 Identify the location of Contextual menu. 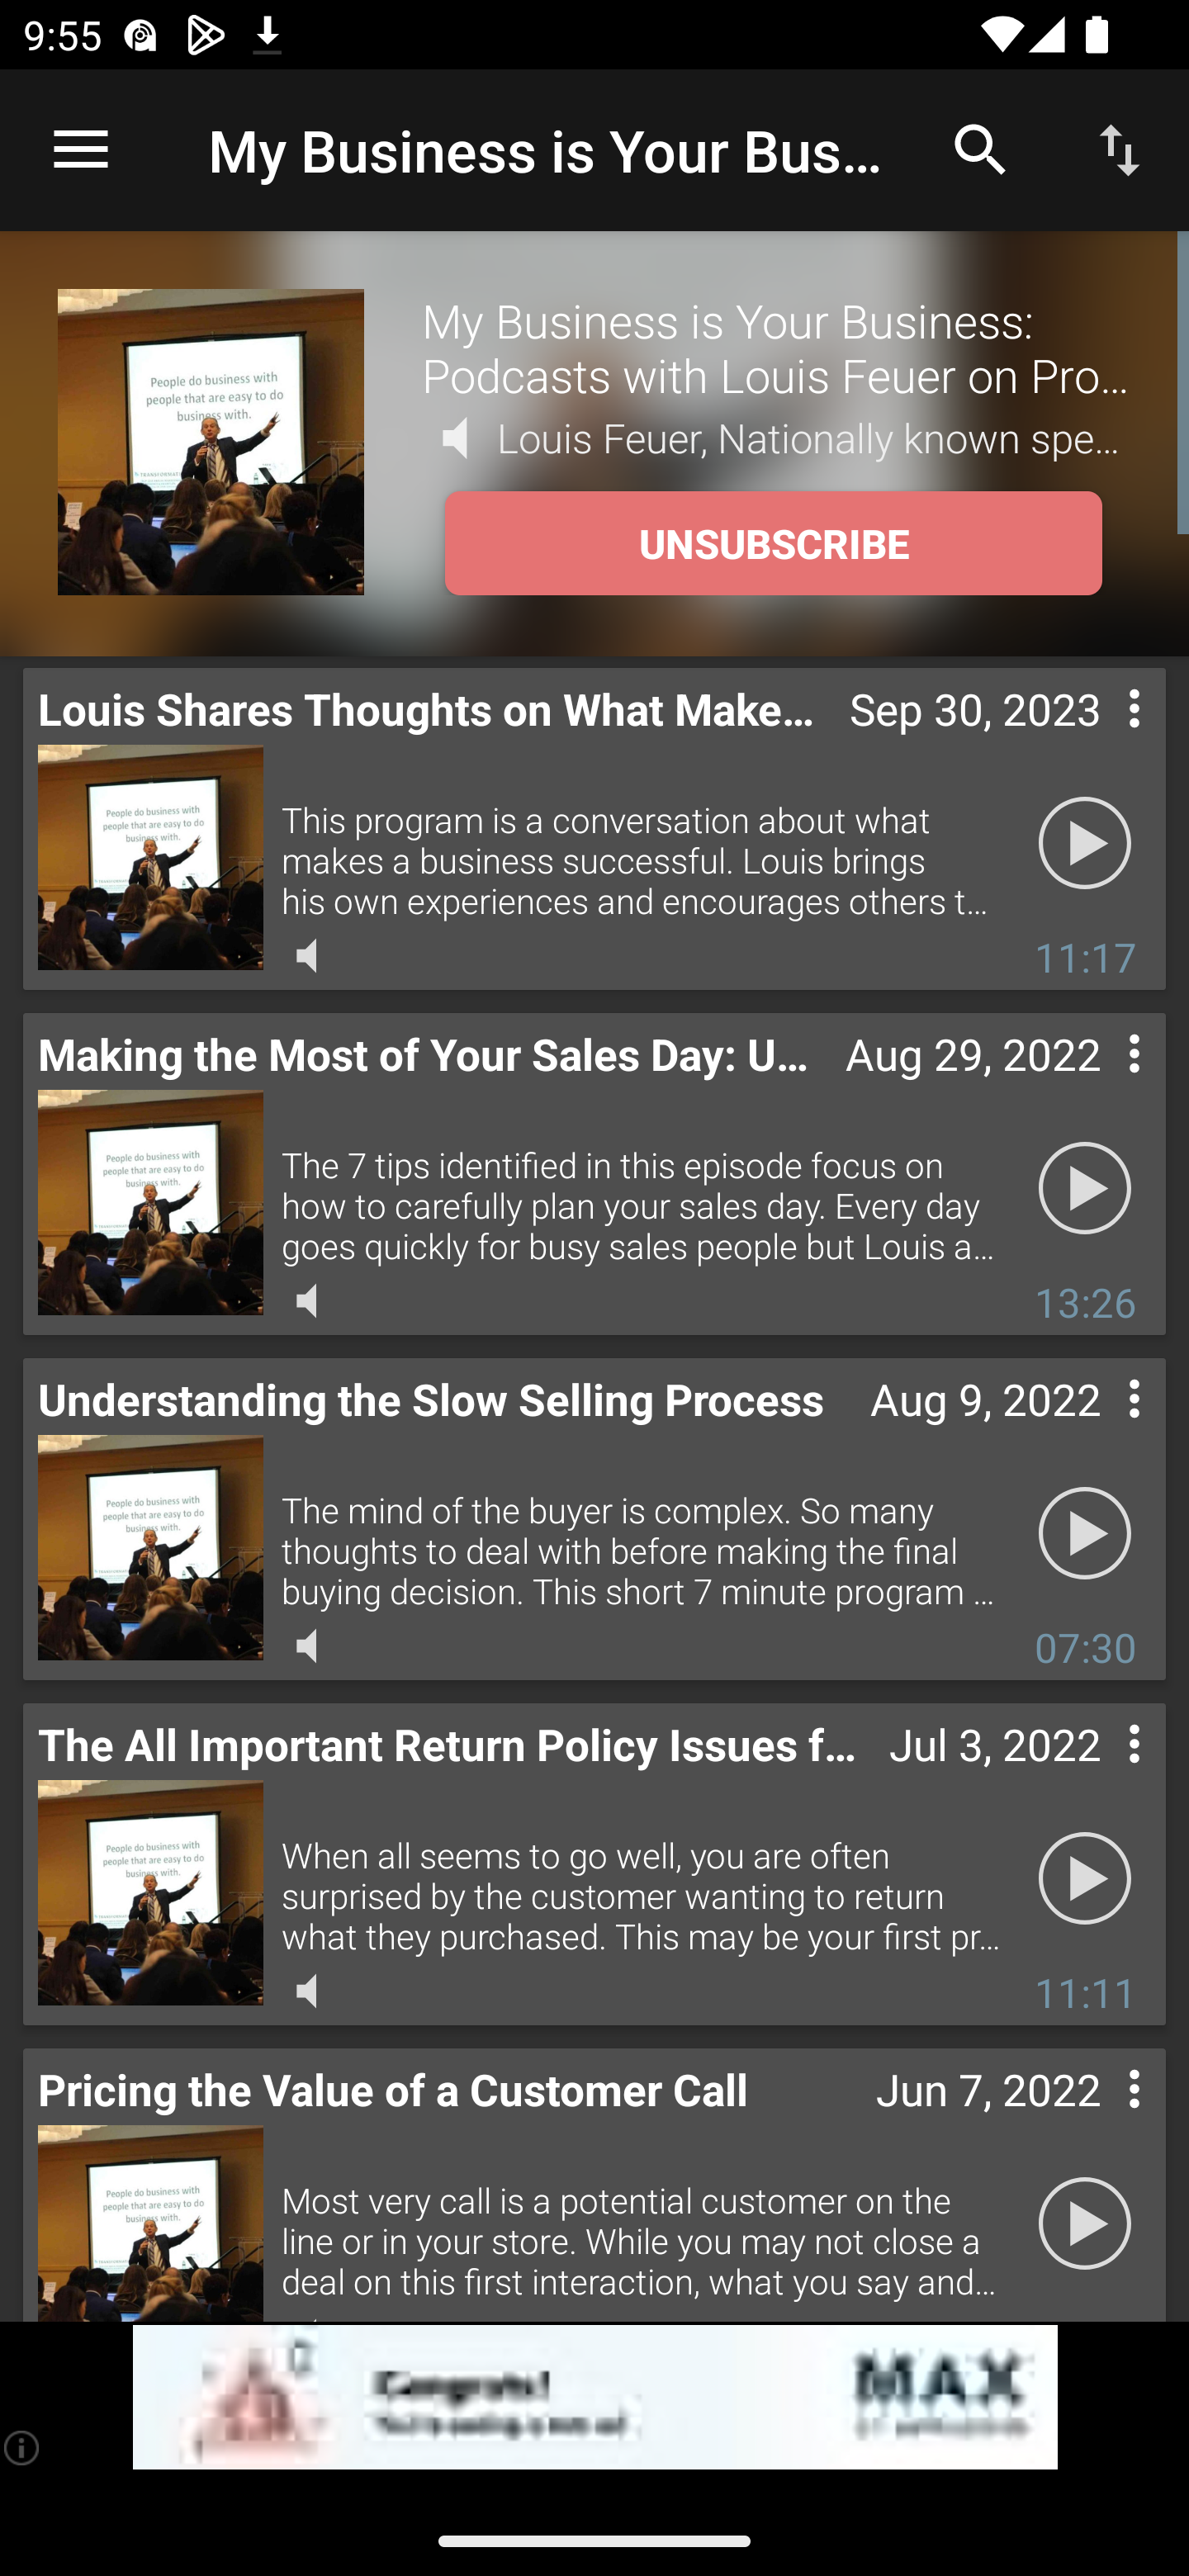
(1098, 2121).